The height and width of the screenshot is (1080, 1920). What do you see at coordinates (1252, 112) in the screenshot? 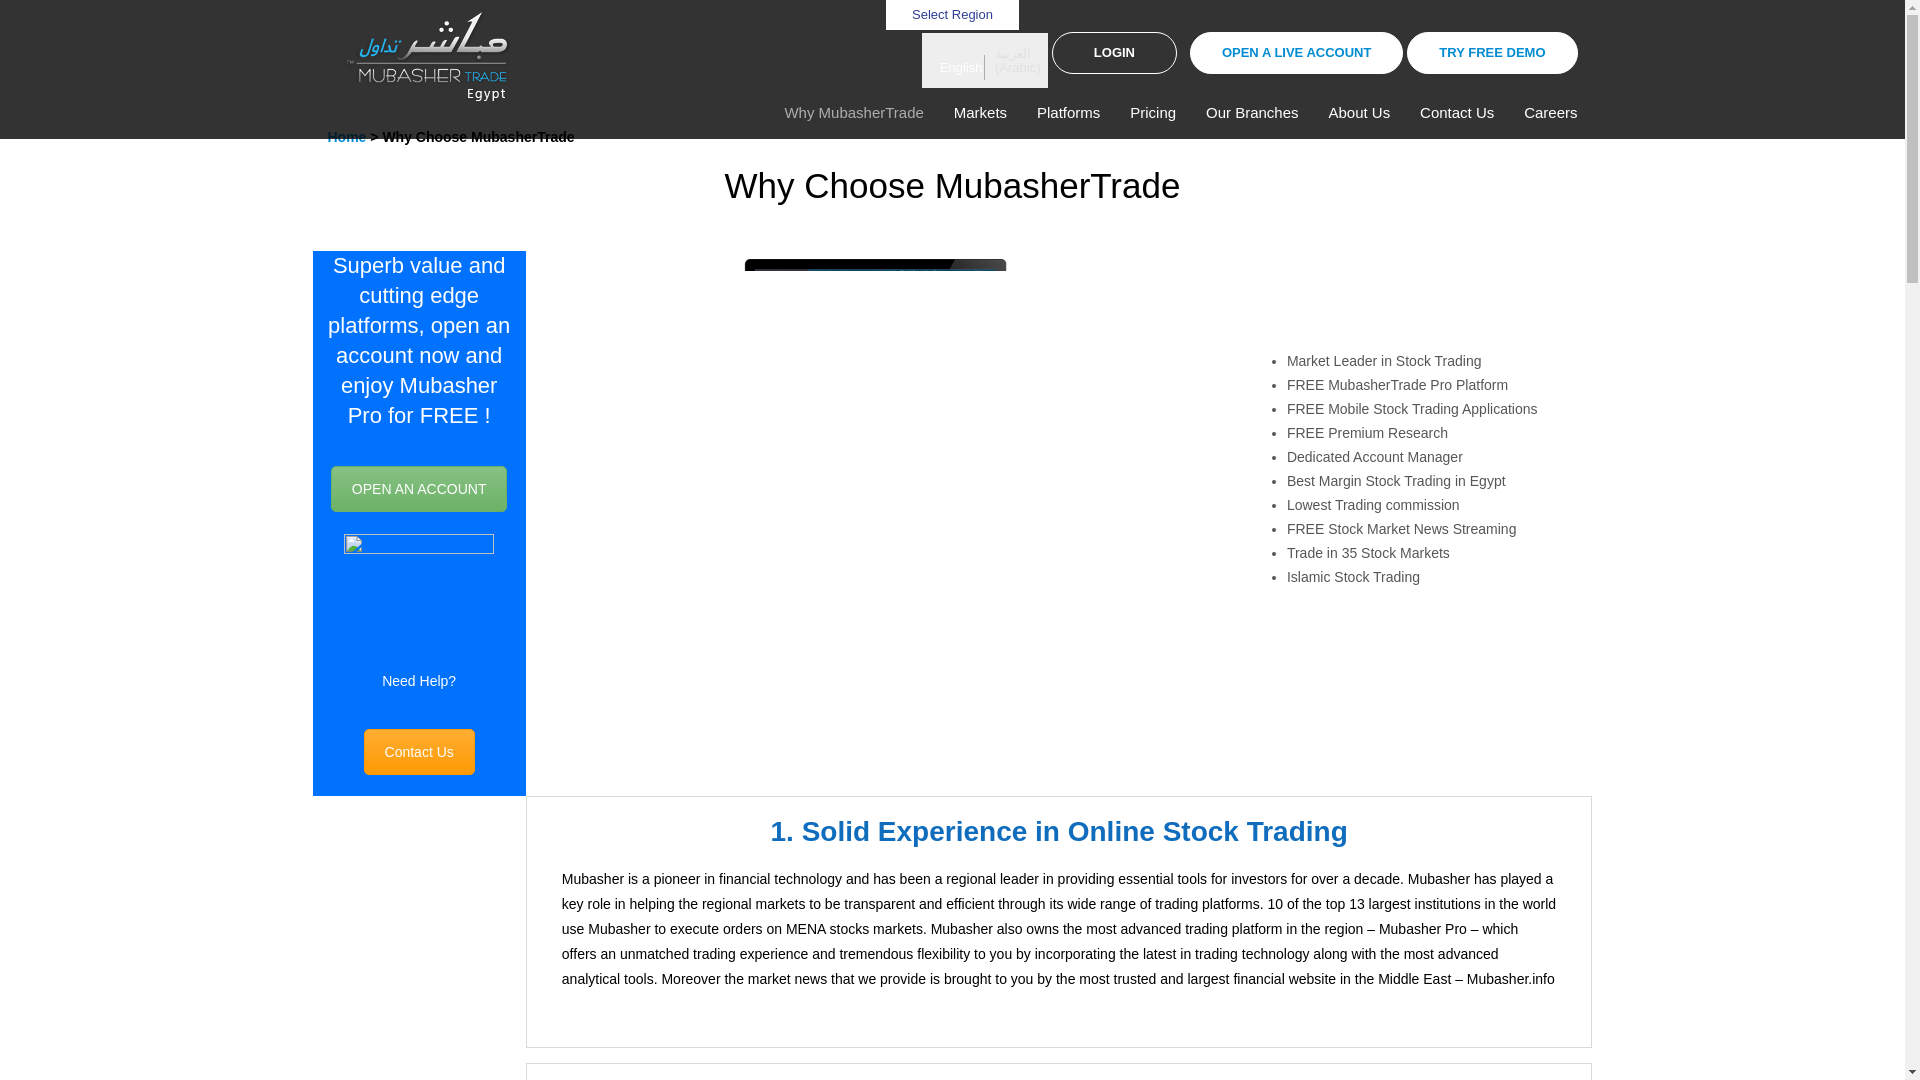
I see `Our Branches` at bounding box center [1252, 112].